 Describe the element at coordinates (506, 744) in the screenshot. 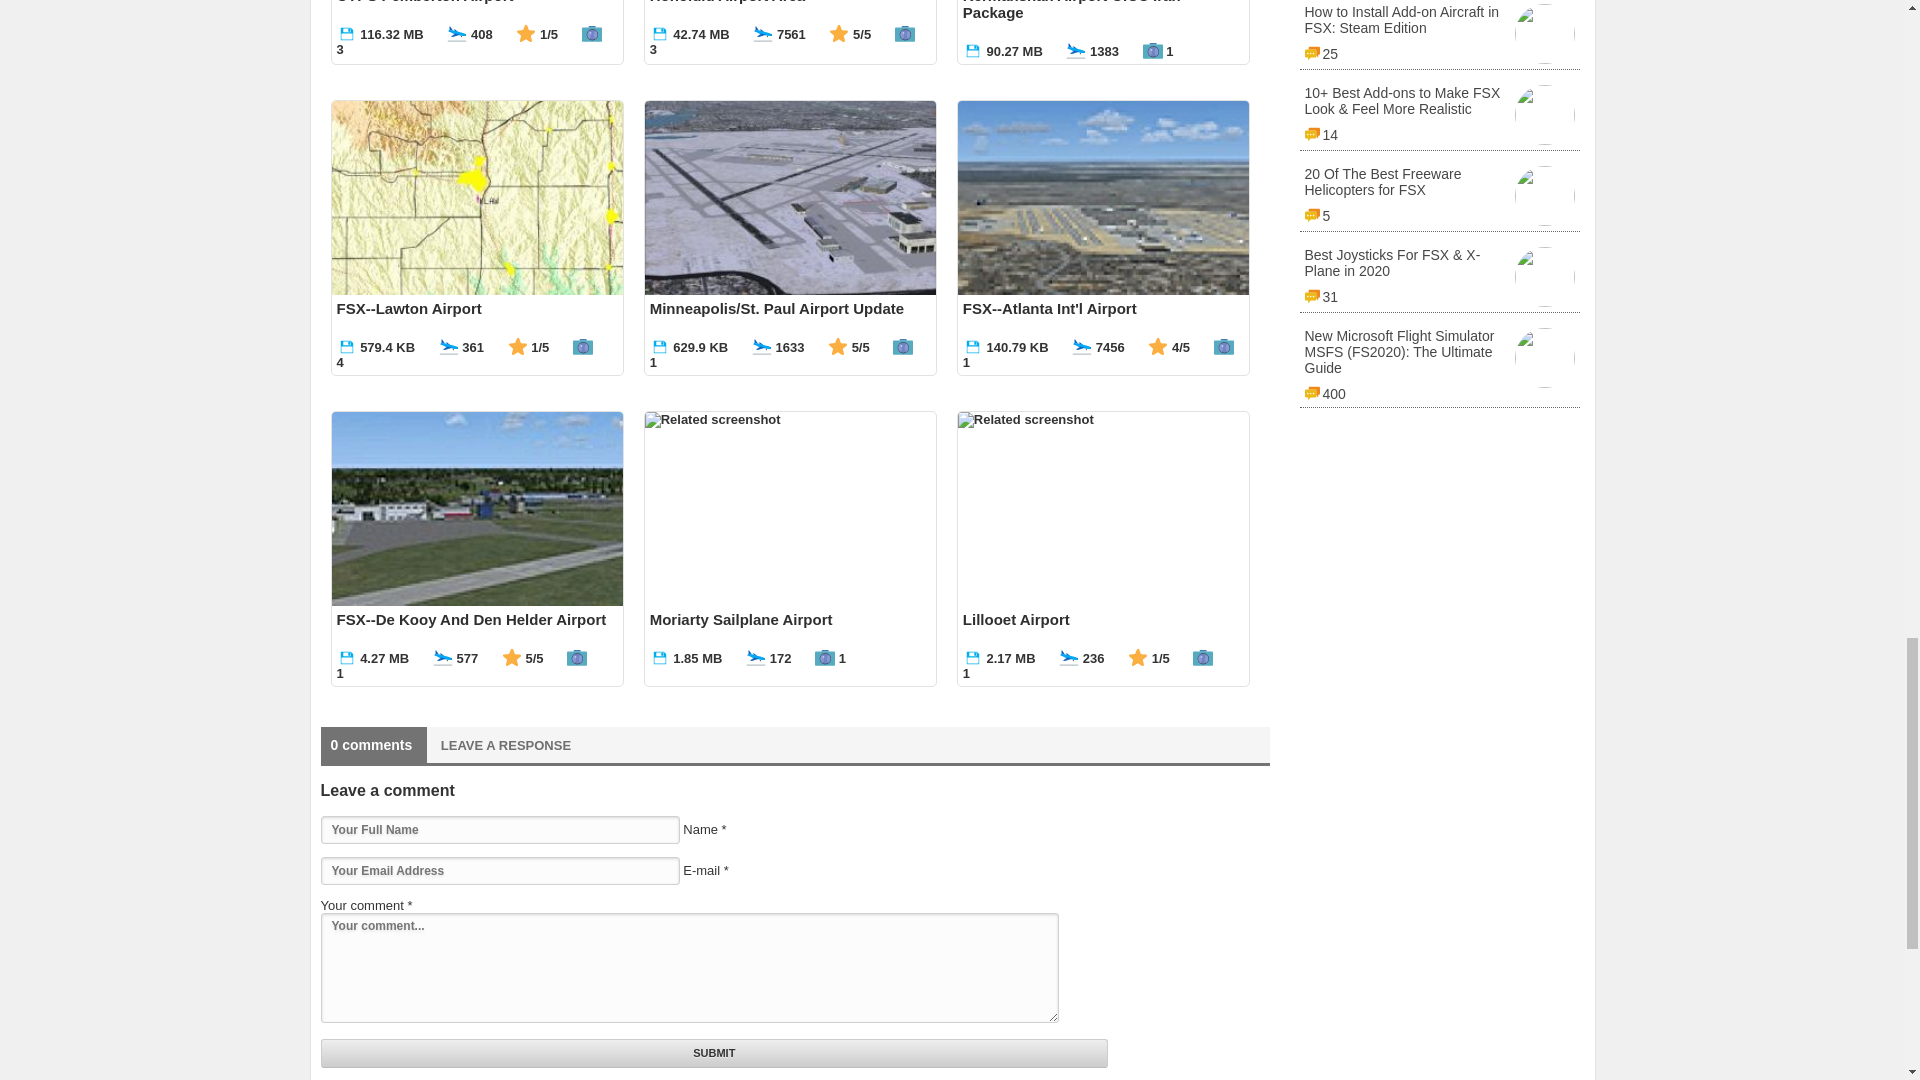

I see `LEAVE A RESPONSE` at that location.